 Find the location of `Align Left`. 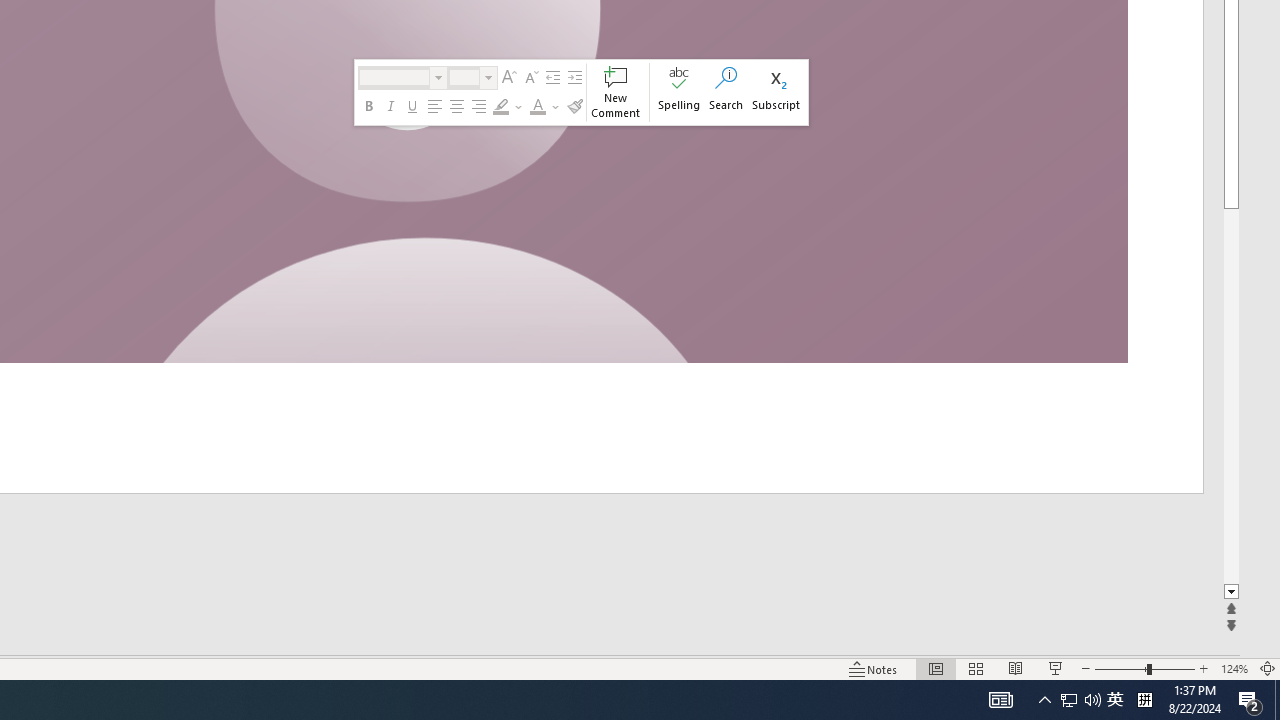

Align Left is located at coordinates (434, 106).